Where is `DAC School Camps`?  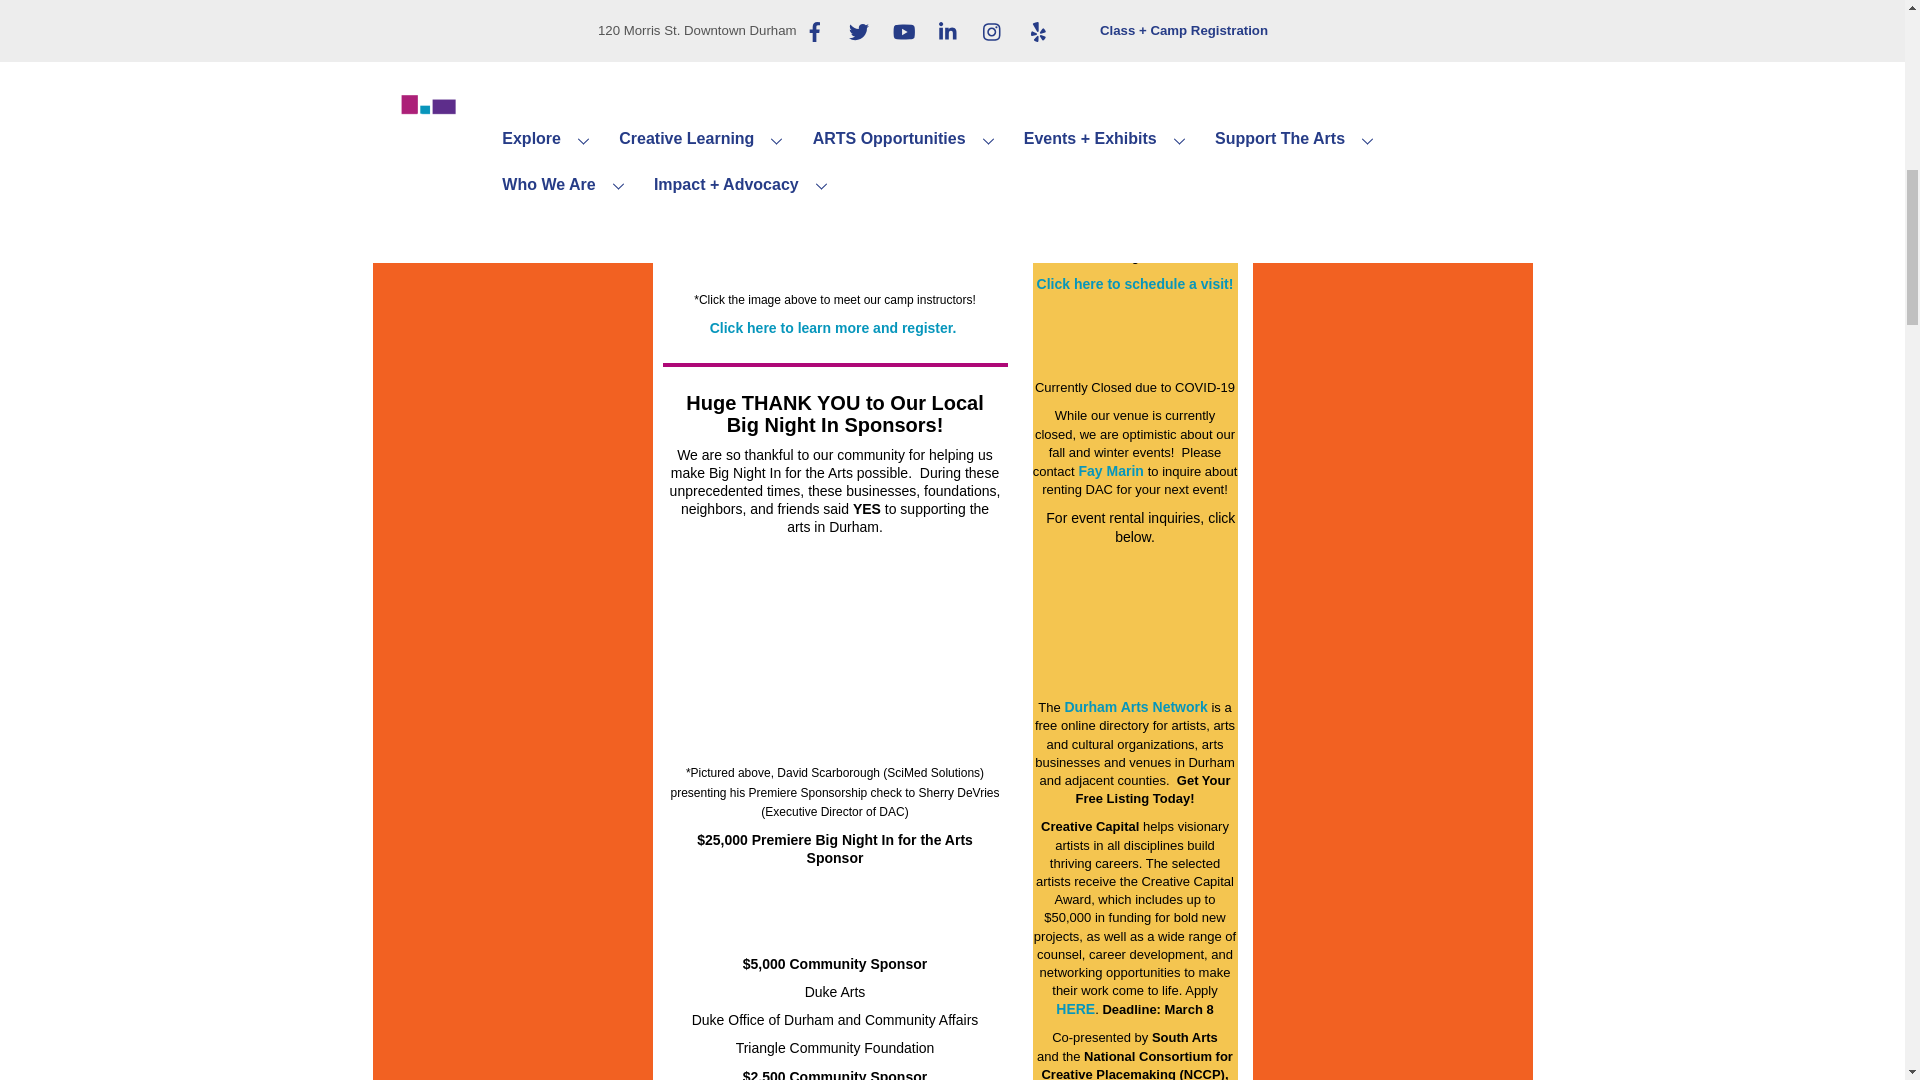 DAC School Camps is located at coordinates (835, 155).